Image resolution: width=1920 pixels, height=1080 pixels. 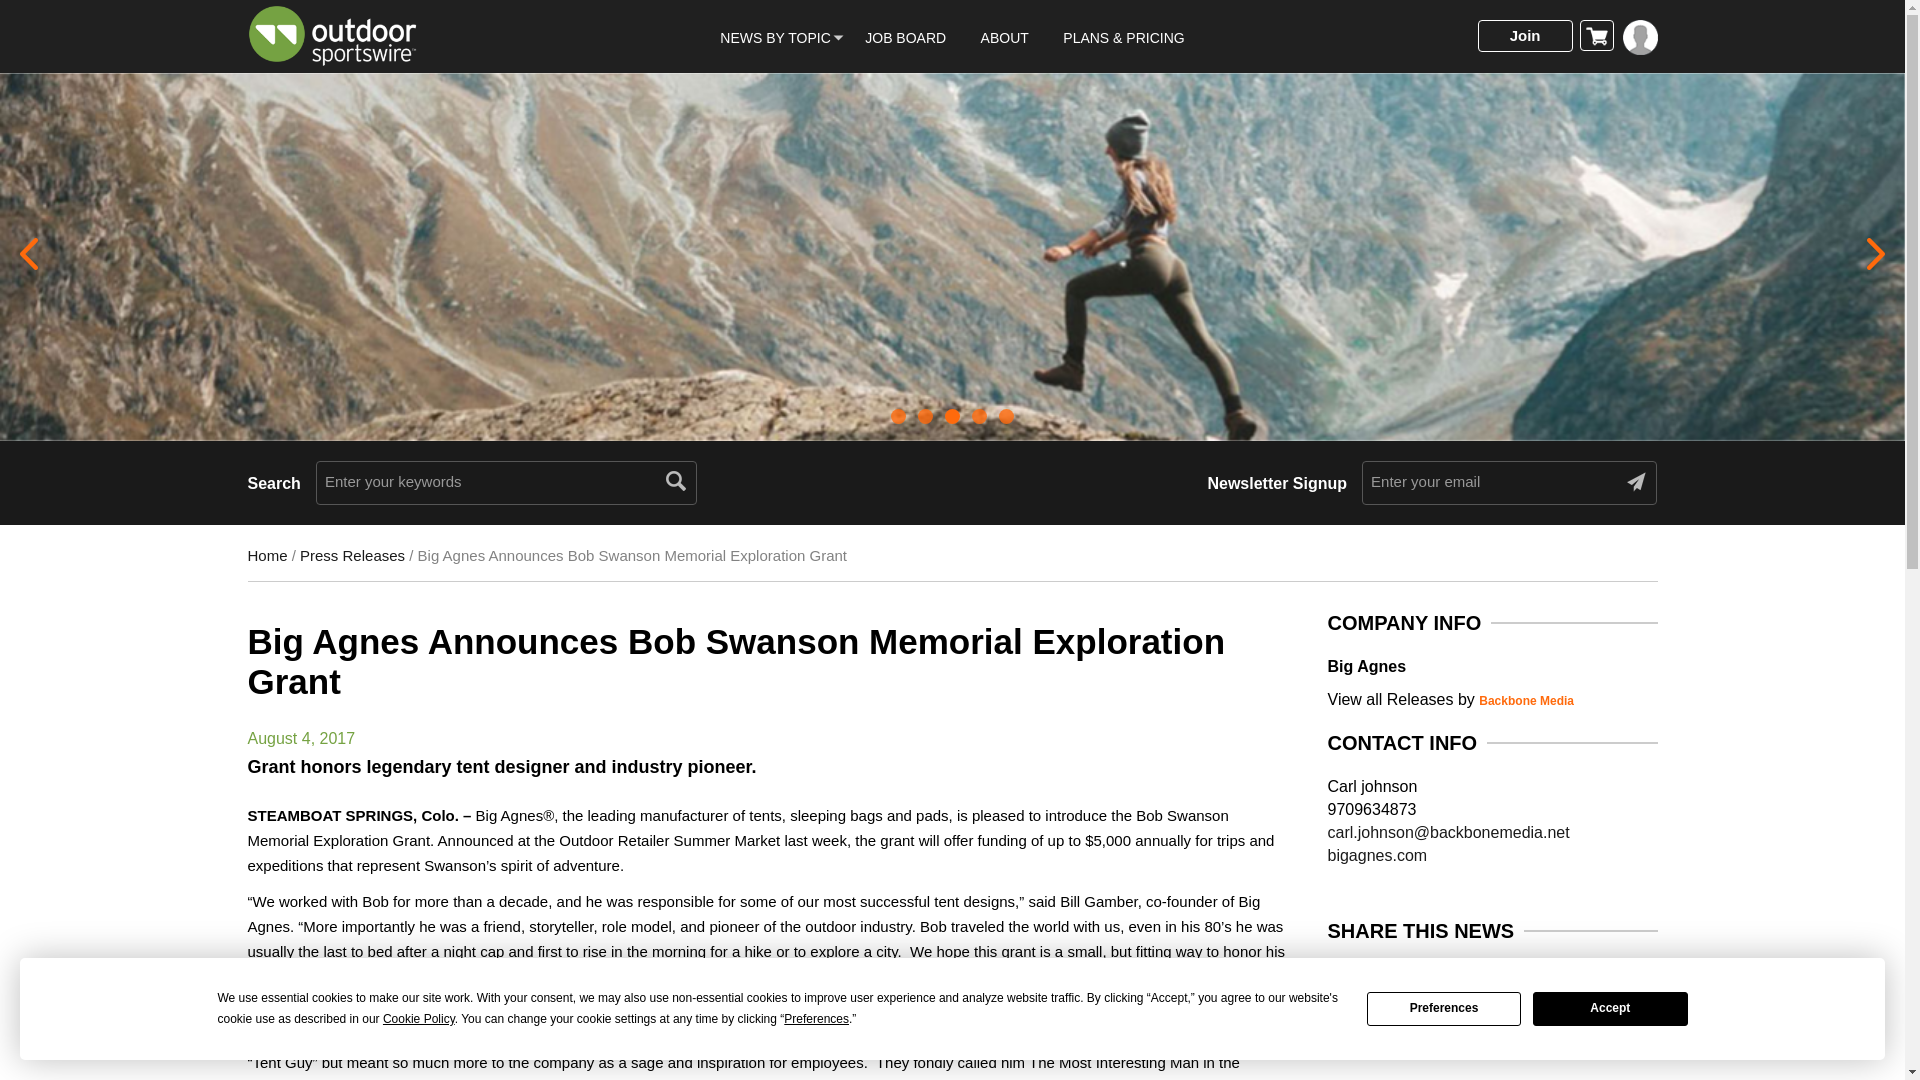 I want to click on Accept, so click(x=1610, y=1009).